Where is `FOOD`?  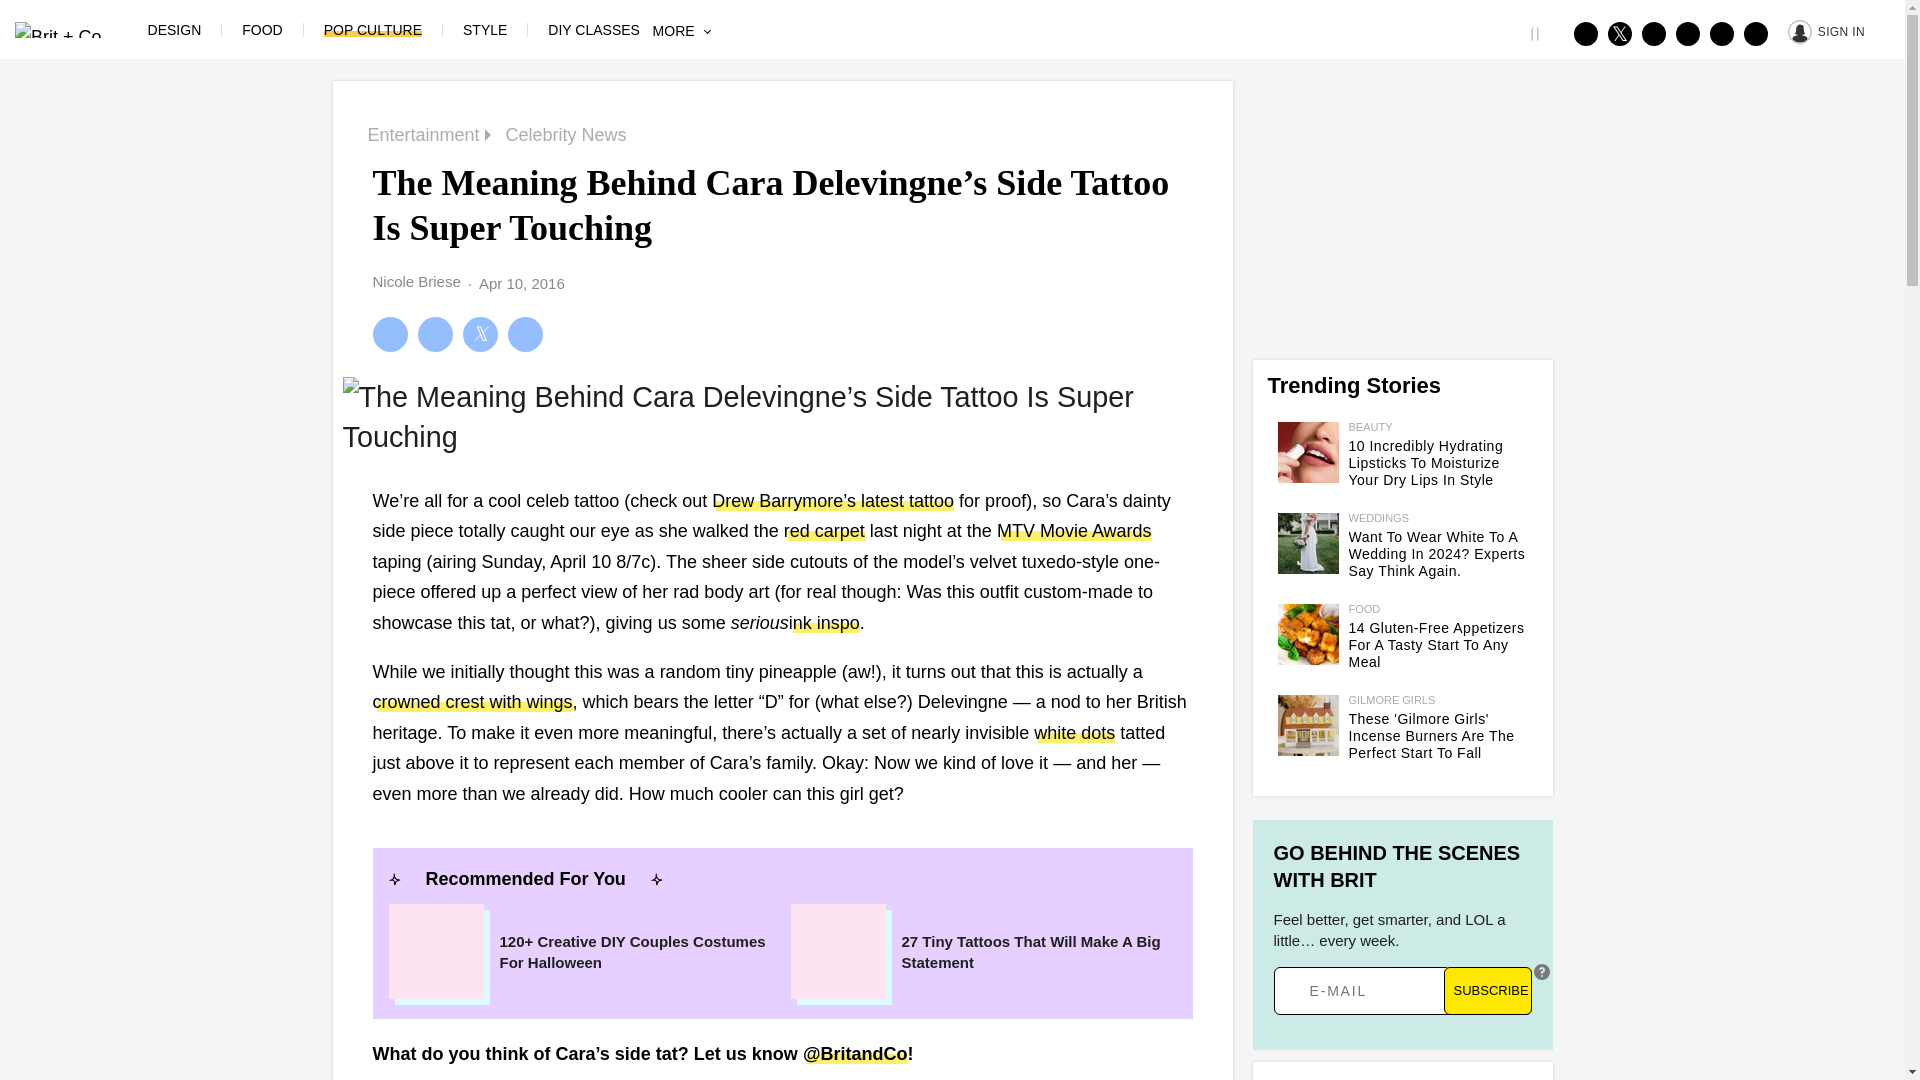
FOOD is located at coordinates (262, 29).